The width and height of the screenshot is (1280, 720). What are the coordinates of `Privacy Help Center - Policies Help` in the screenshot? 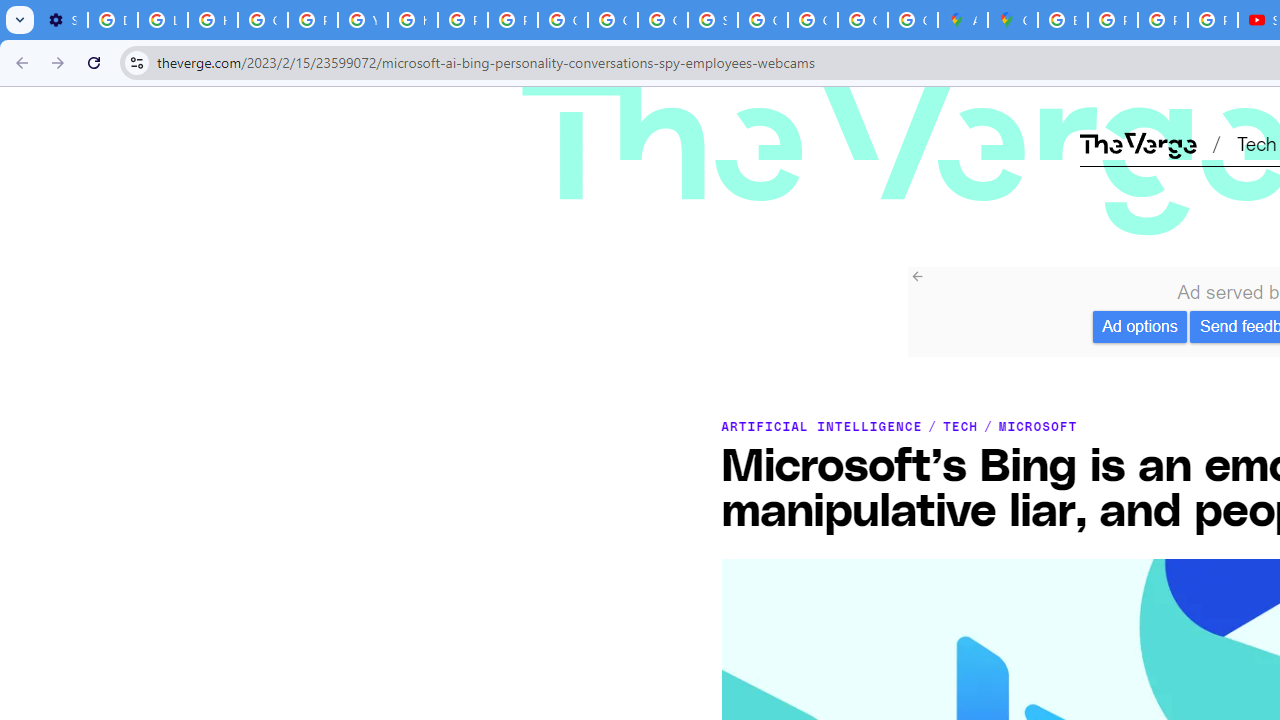 It's located at (1162, 20).